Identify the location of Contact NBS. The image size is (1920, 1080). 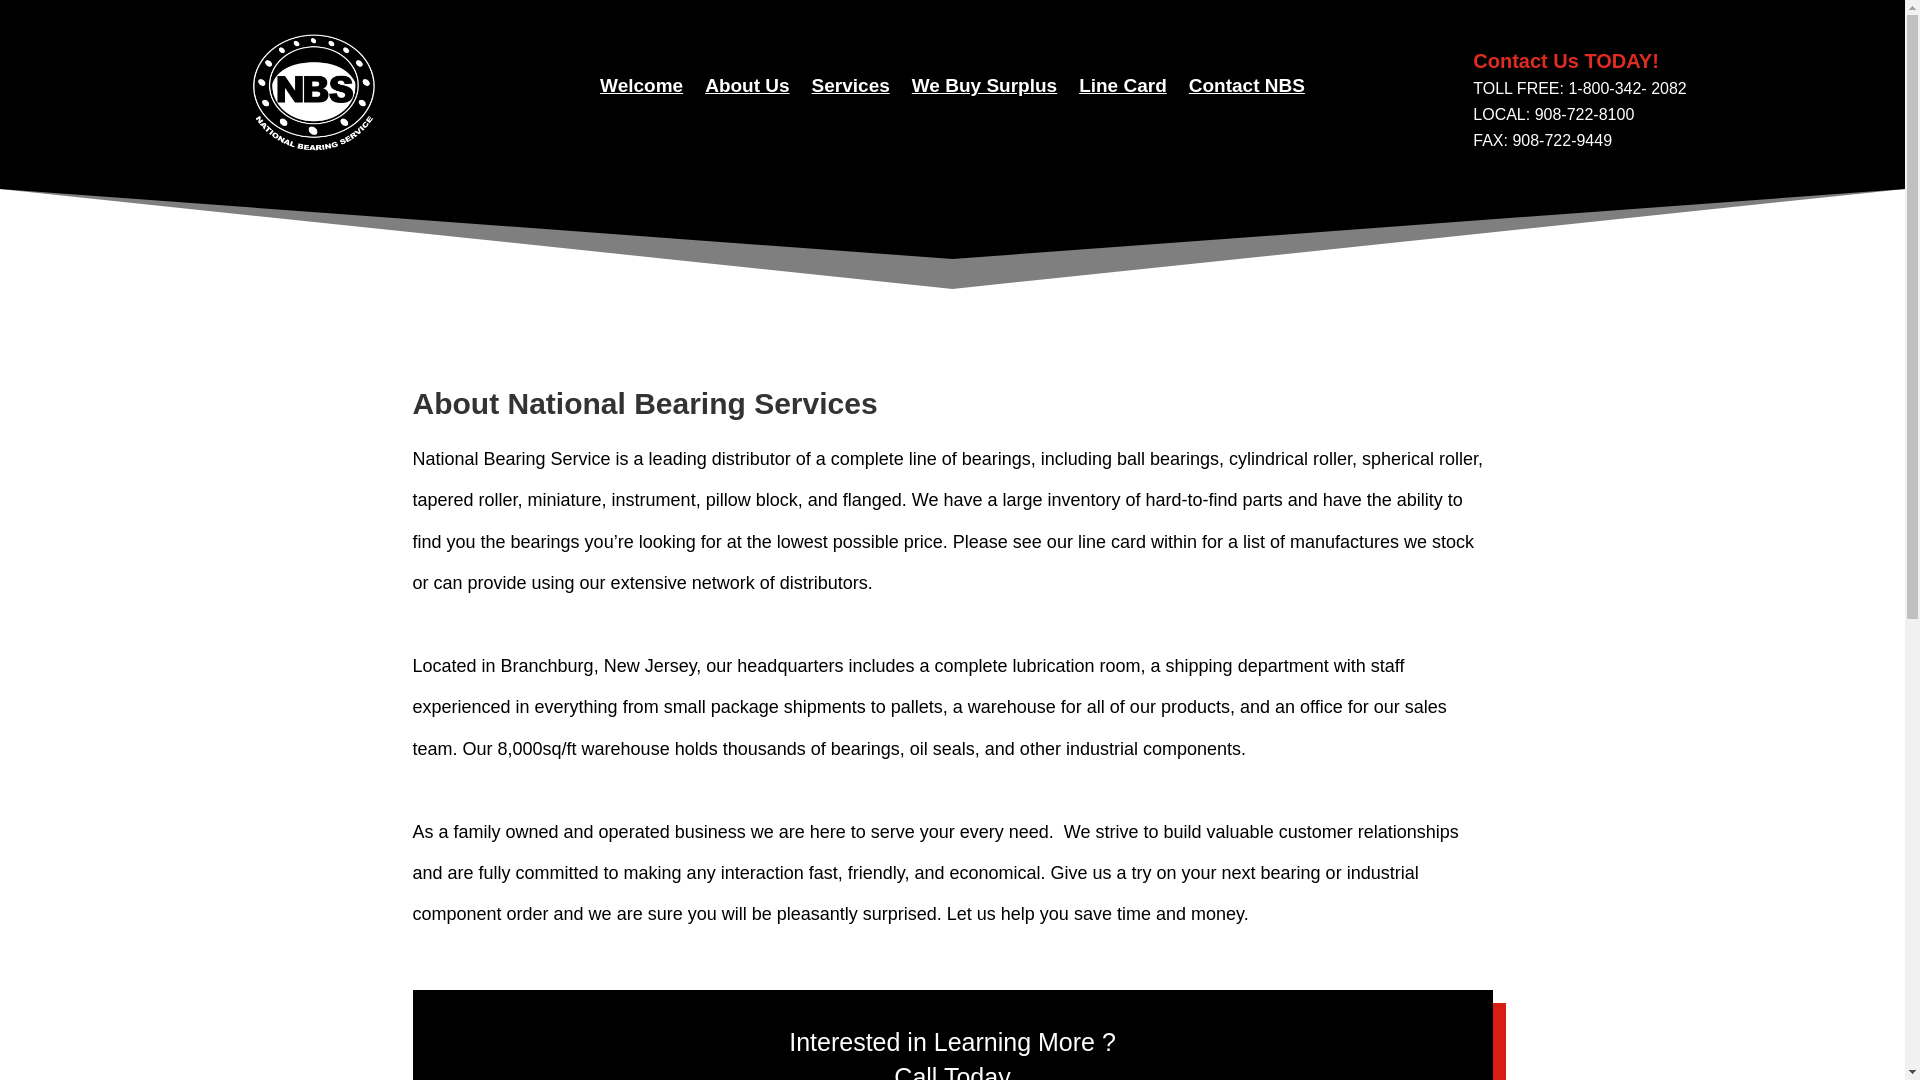
(1246, 90).